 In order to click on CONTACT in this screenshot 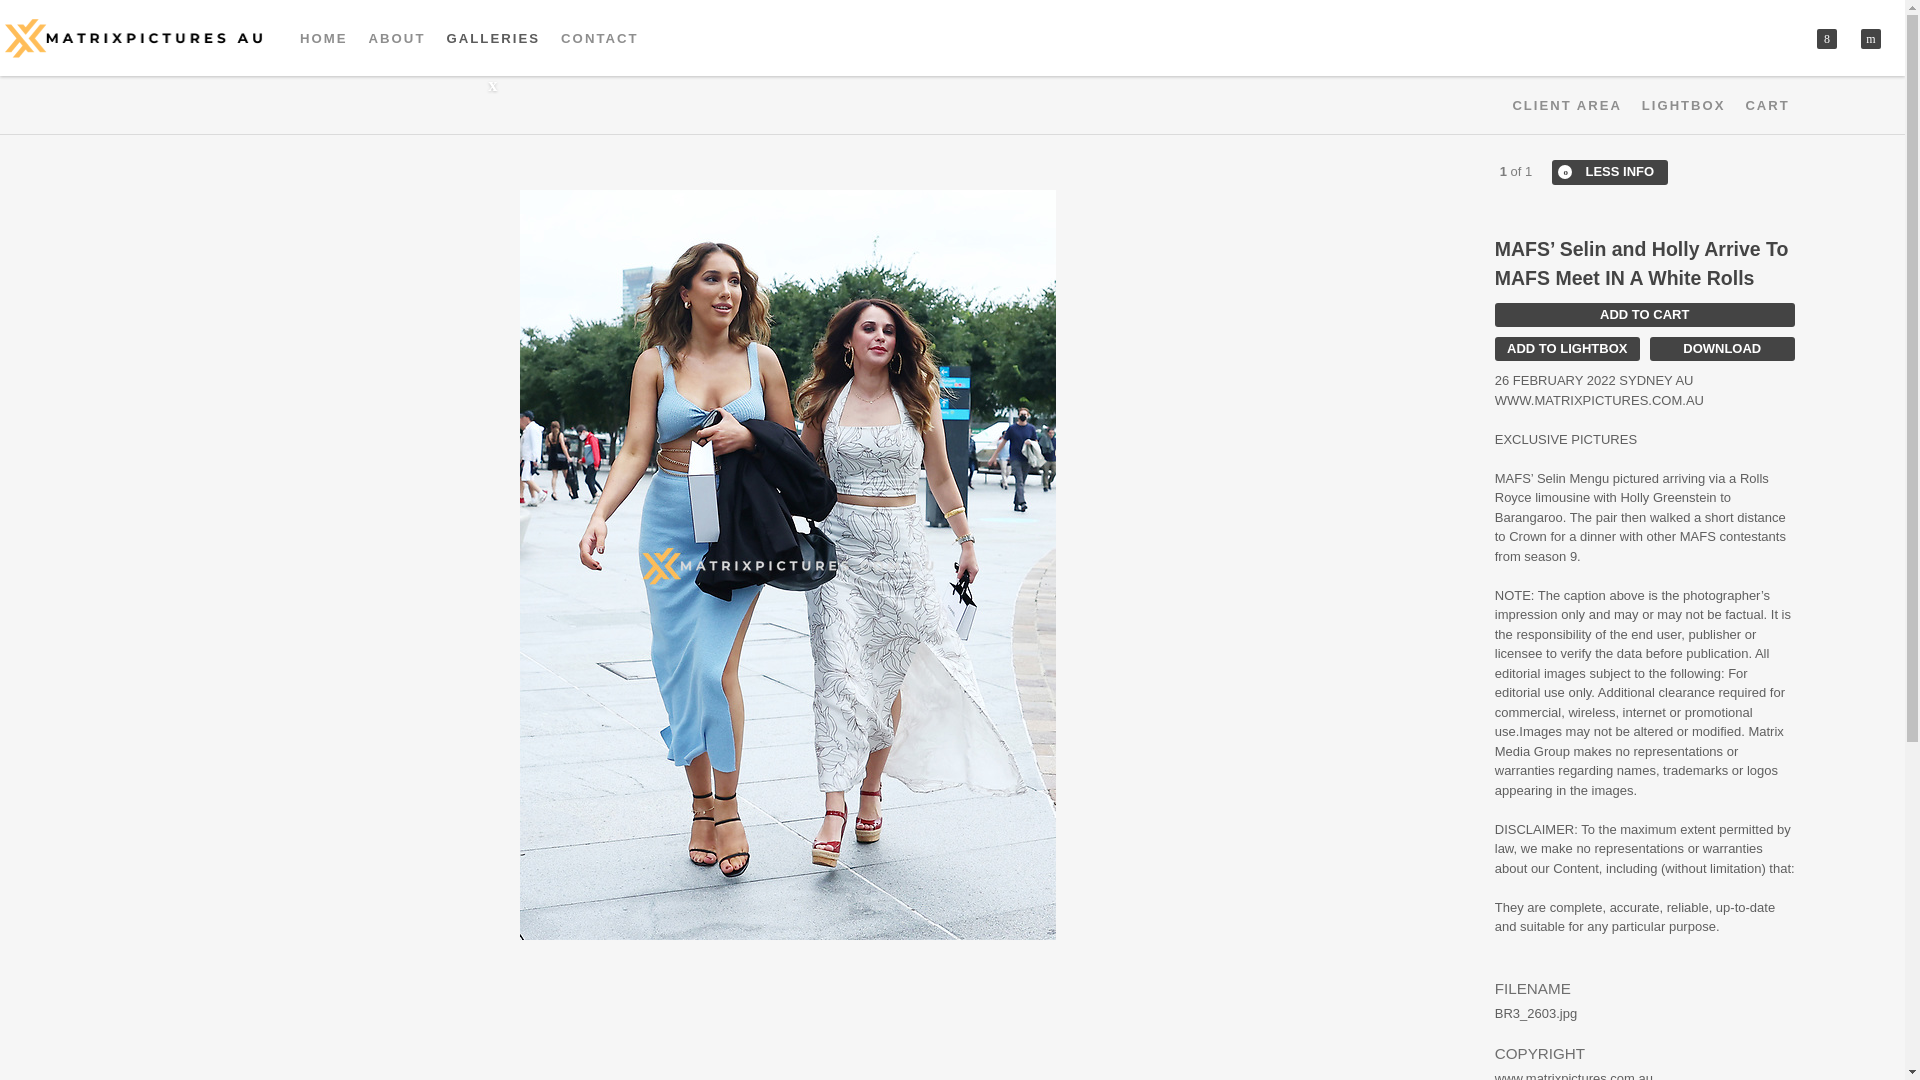, I will do `click(600, 38)`.